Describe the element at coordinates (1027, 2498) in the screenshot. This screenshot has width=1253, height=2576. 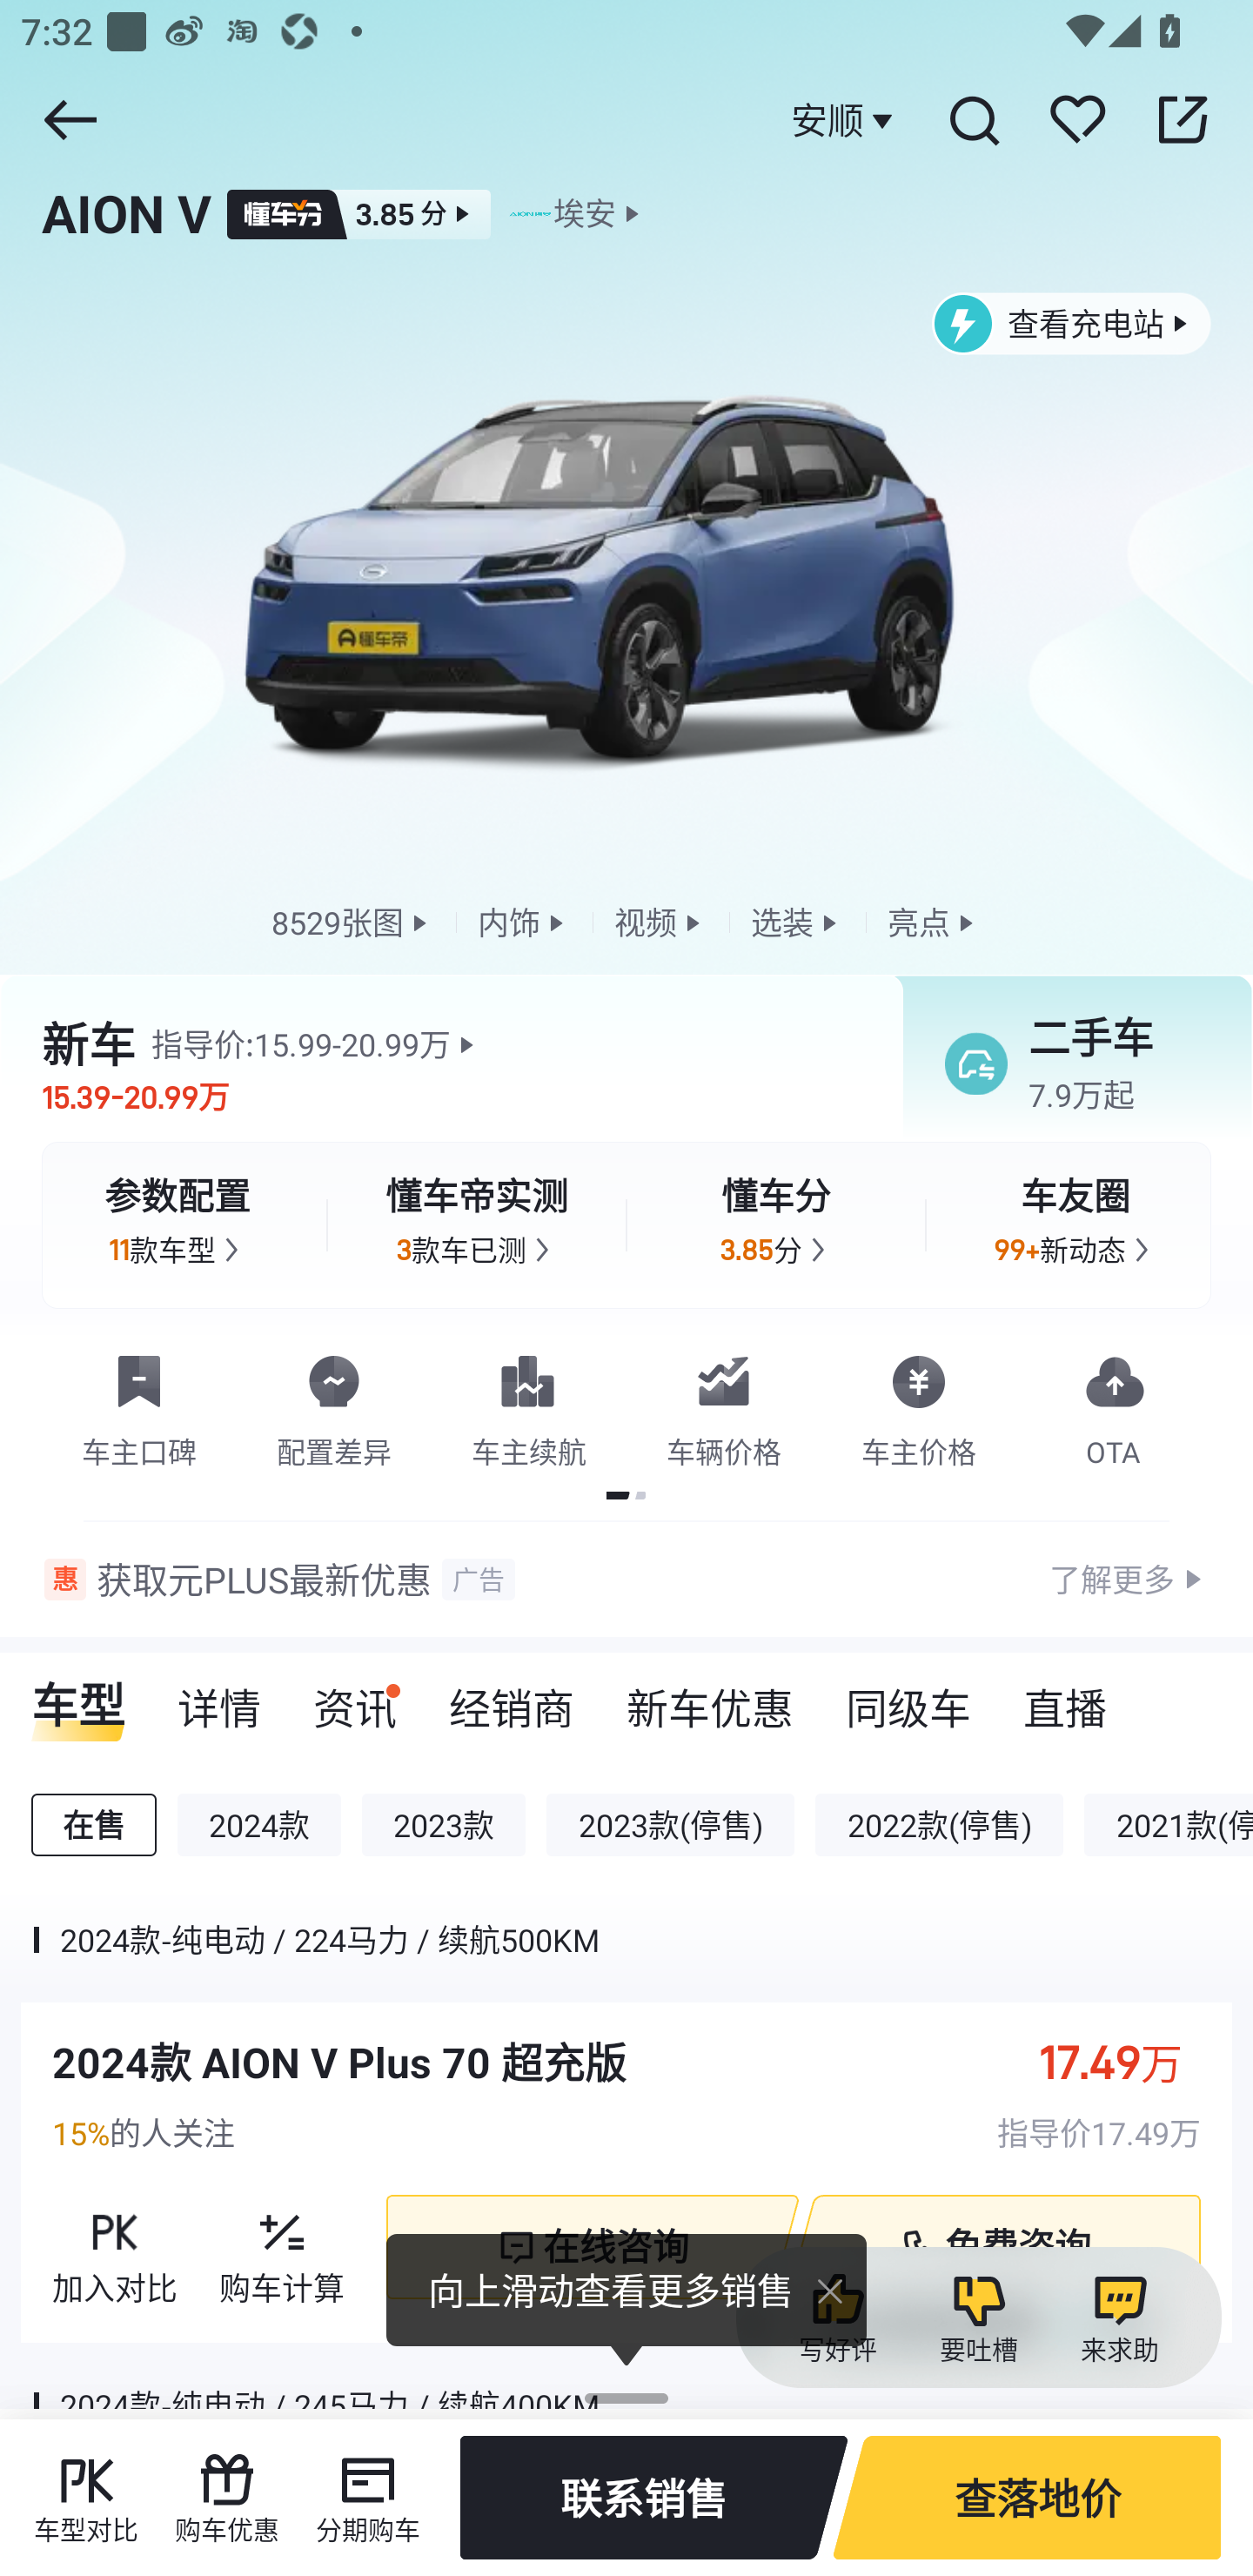
I see `查落地价` at that location.